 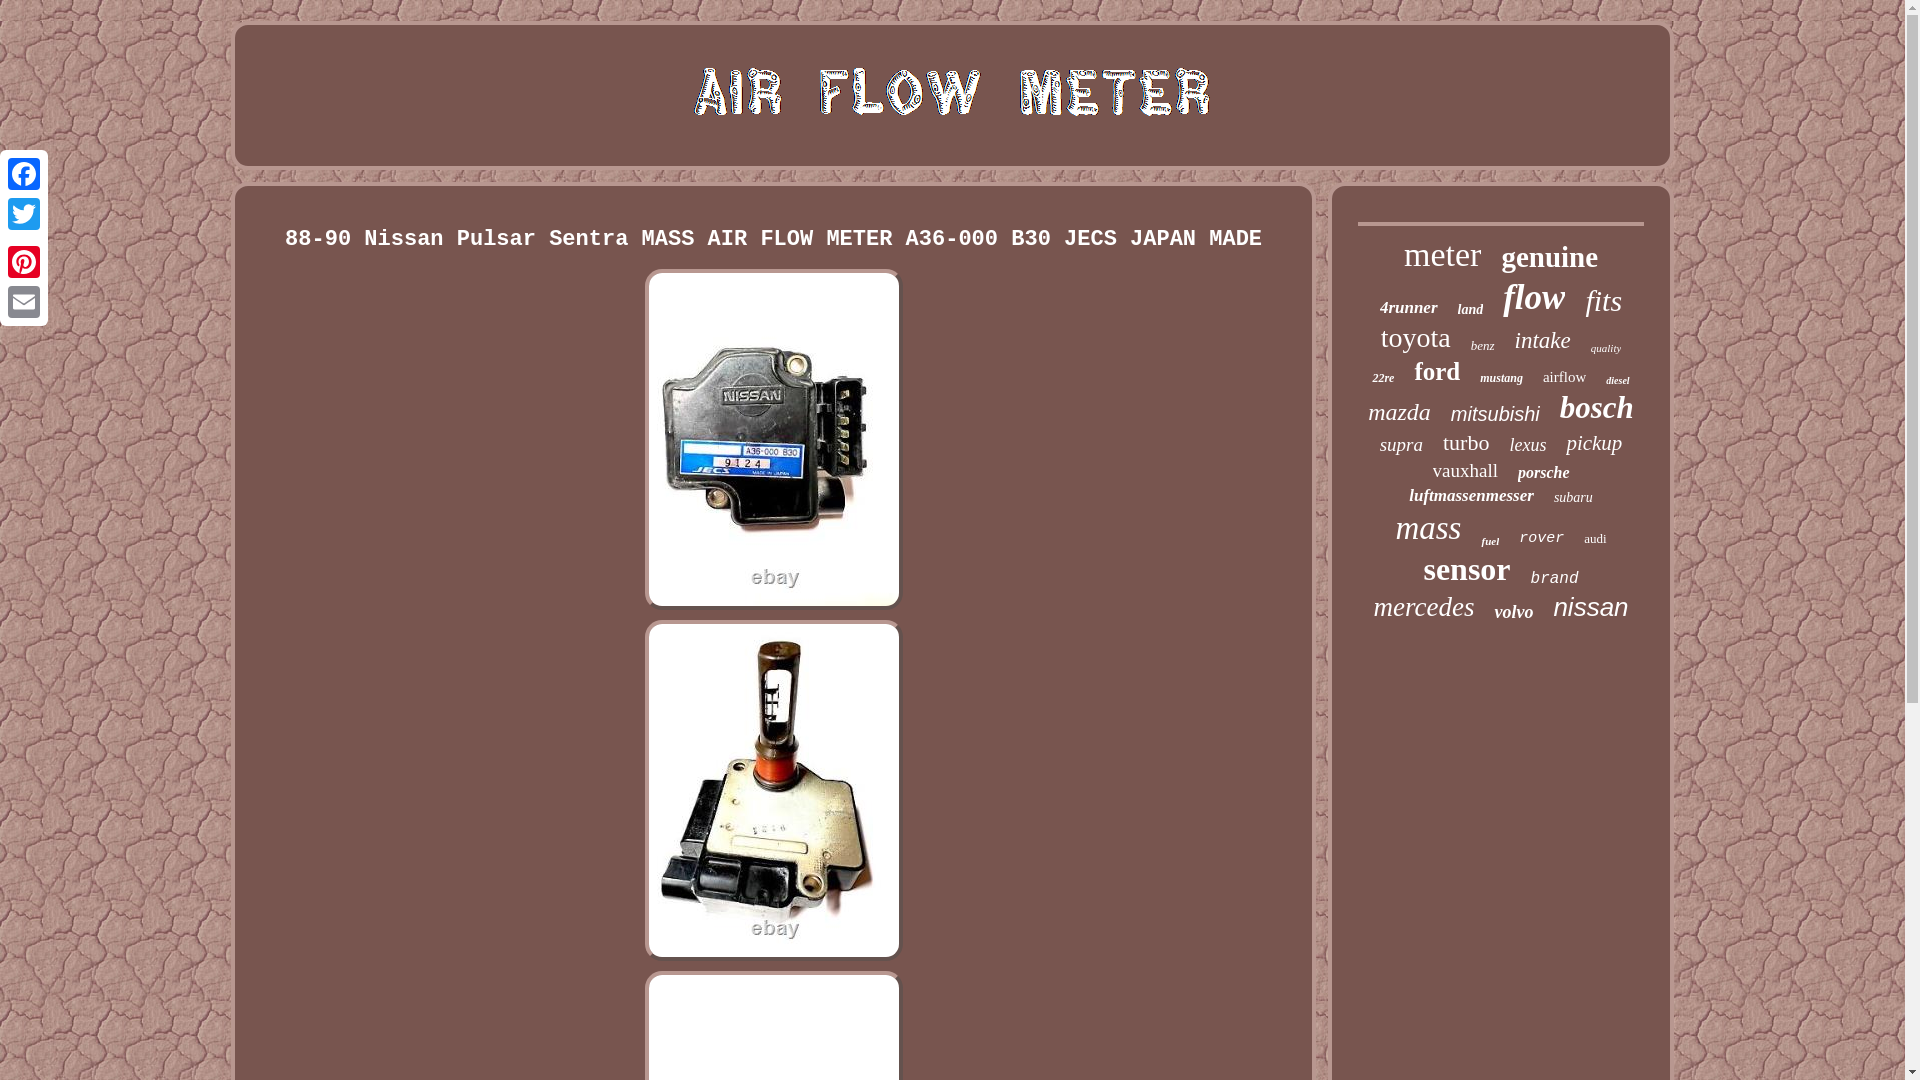 I want to click on turbo, so click(x=1466, y=442).